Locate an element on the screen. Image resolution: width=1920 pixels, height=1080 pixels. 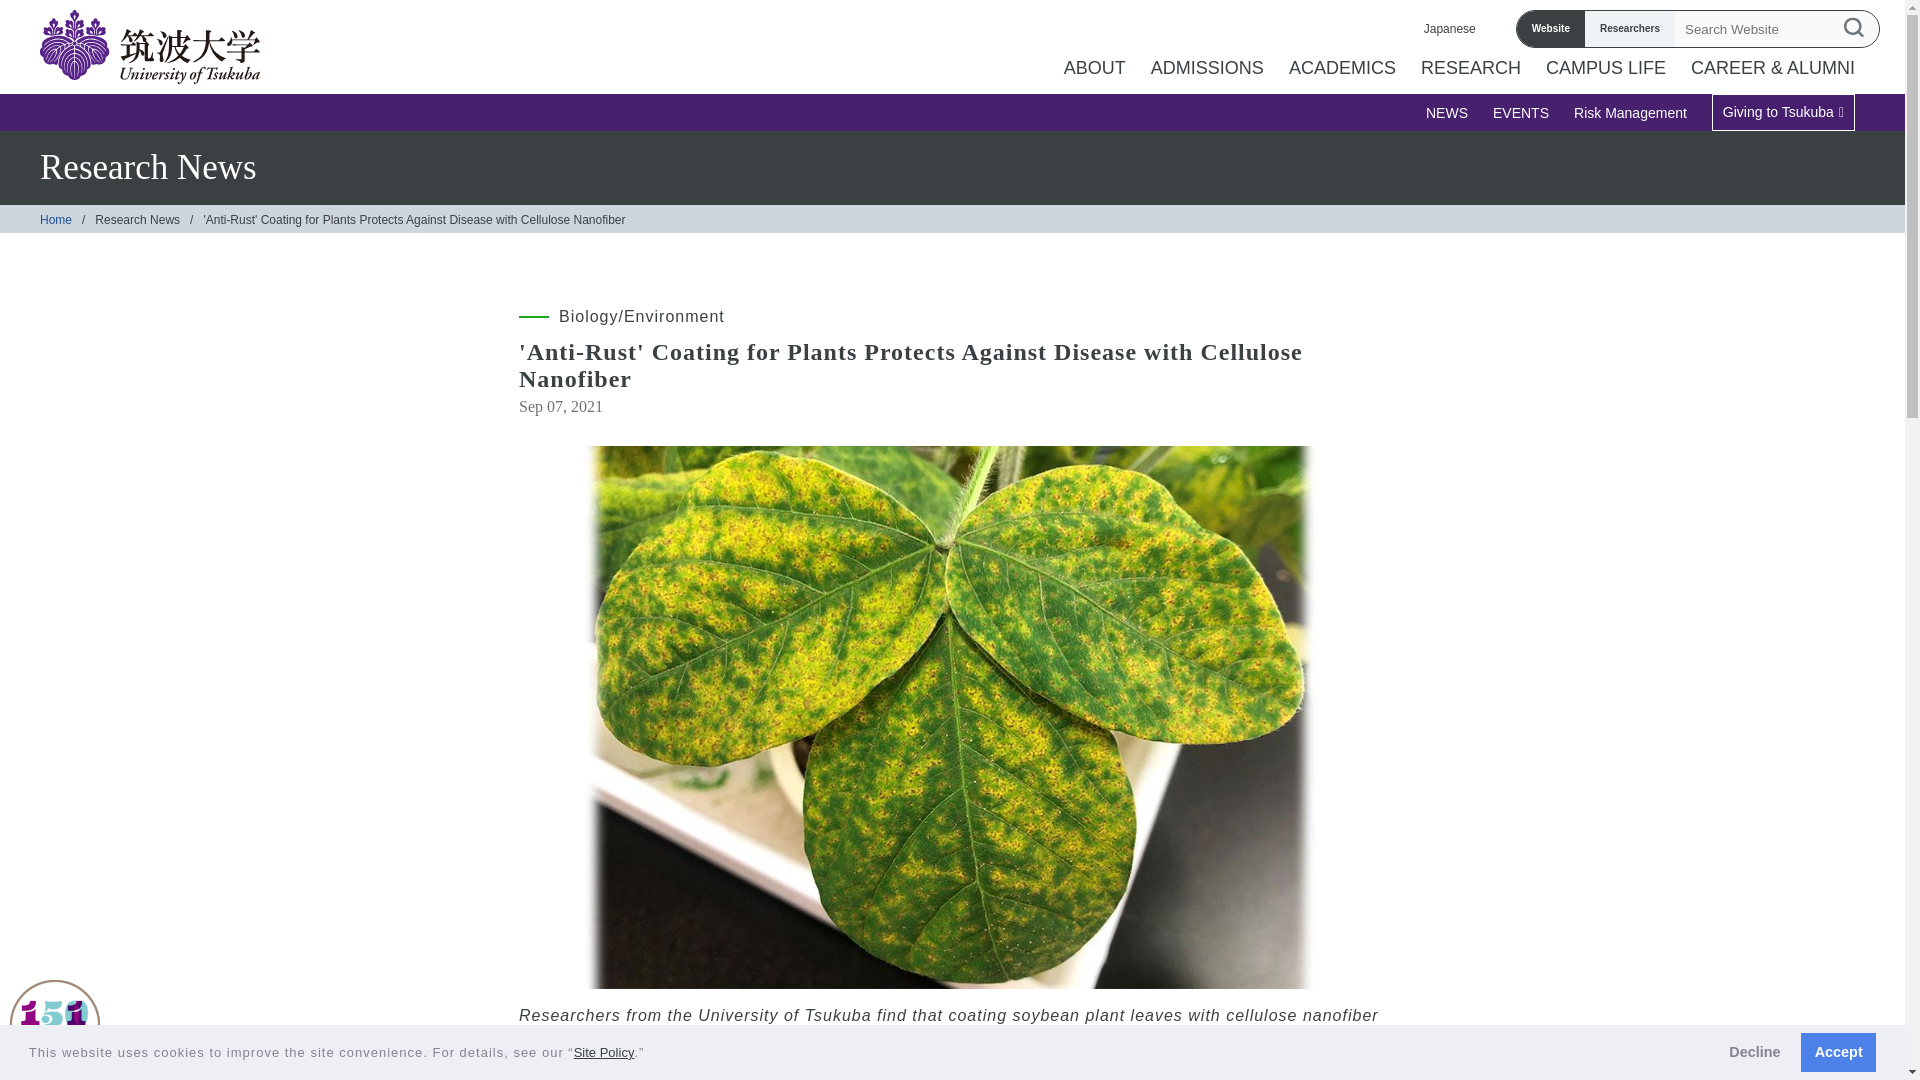
Accept is located at coordinates (1838, 1052).